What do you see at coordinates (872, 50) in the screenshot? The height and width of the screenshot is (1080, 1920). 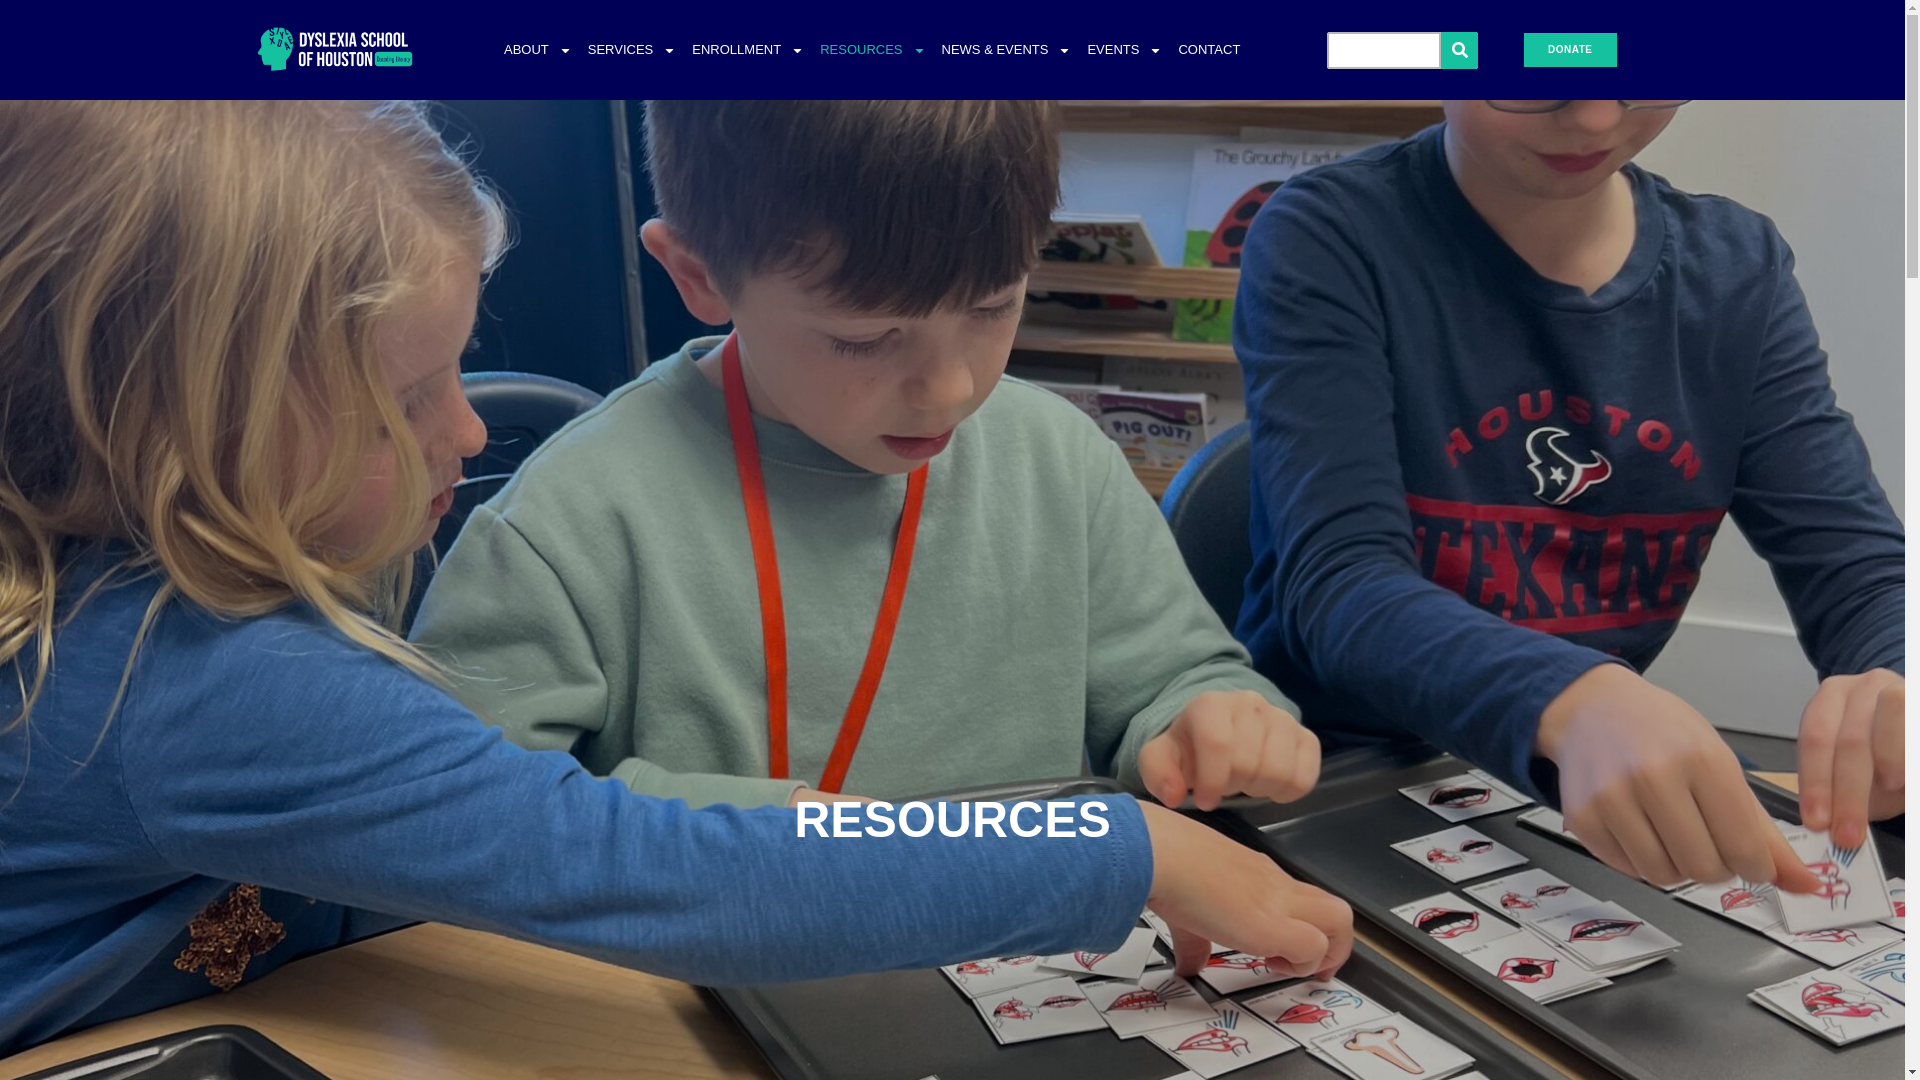 I see `RESOURCES` at bounding box center [872, 50].